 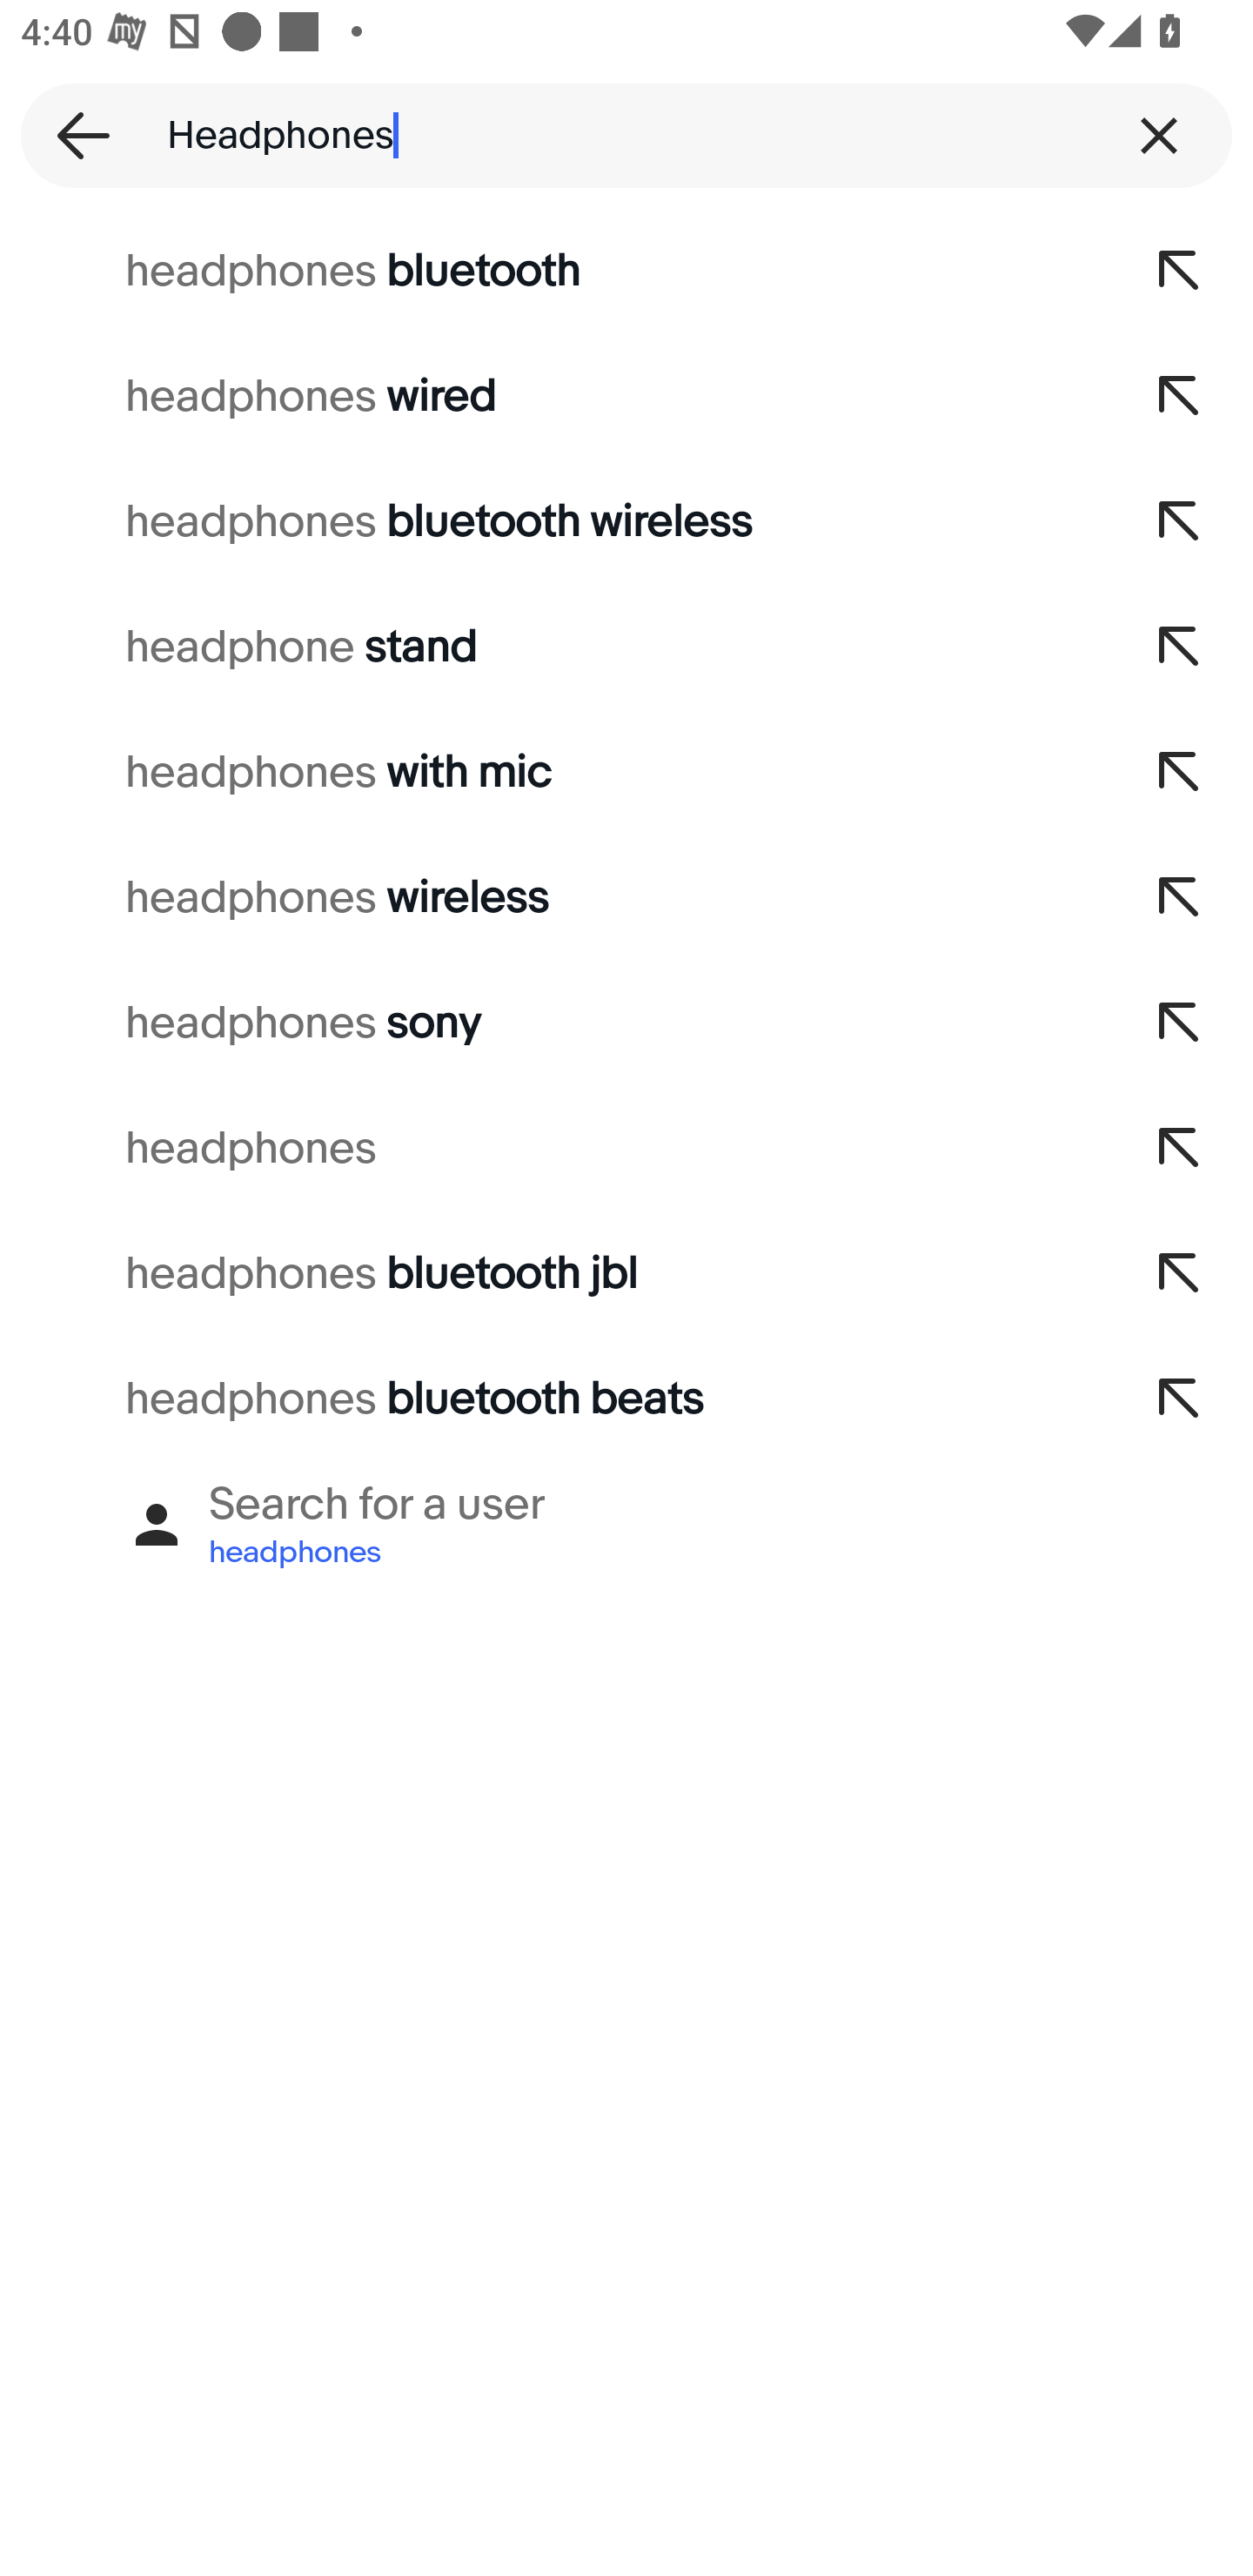 What do you see at coordinates (553, 773) in the screenshot?
I see `headphones with mic` at bounding box center [553, 773].